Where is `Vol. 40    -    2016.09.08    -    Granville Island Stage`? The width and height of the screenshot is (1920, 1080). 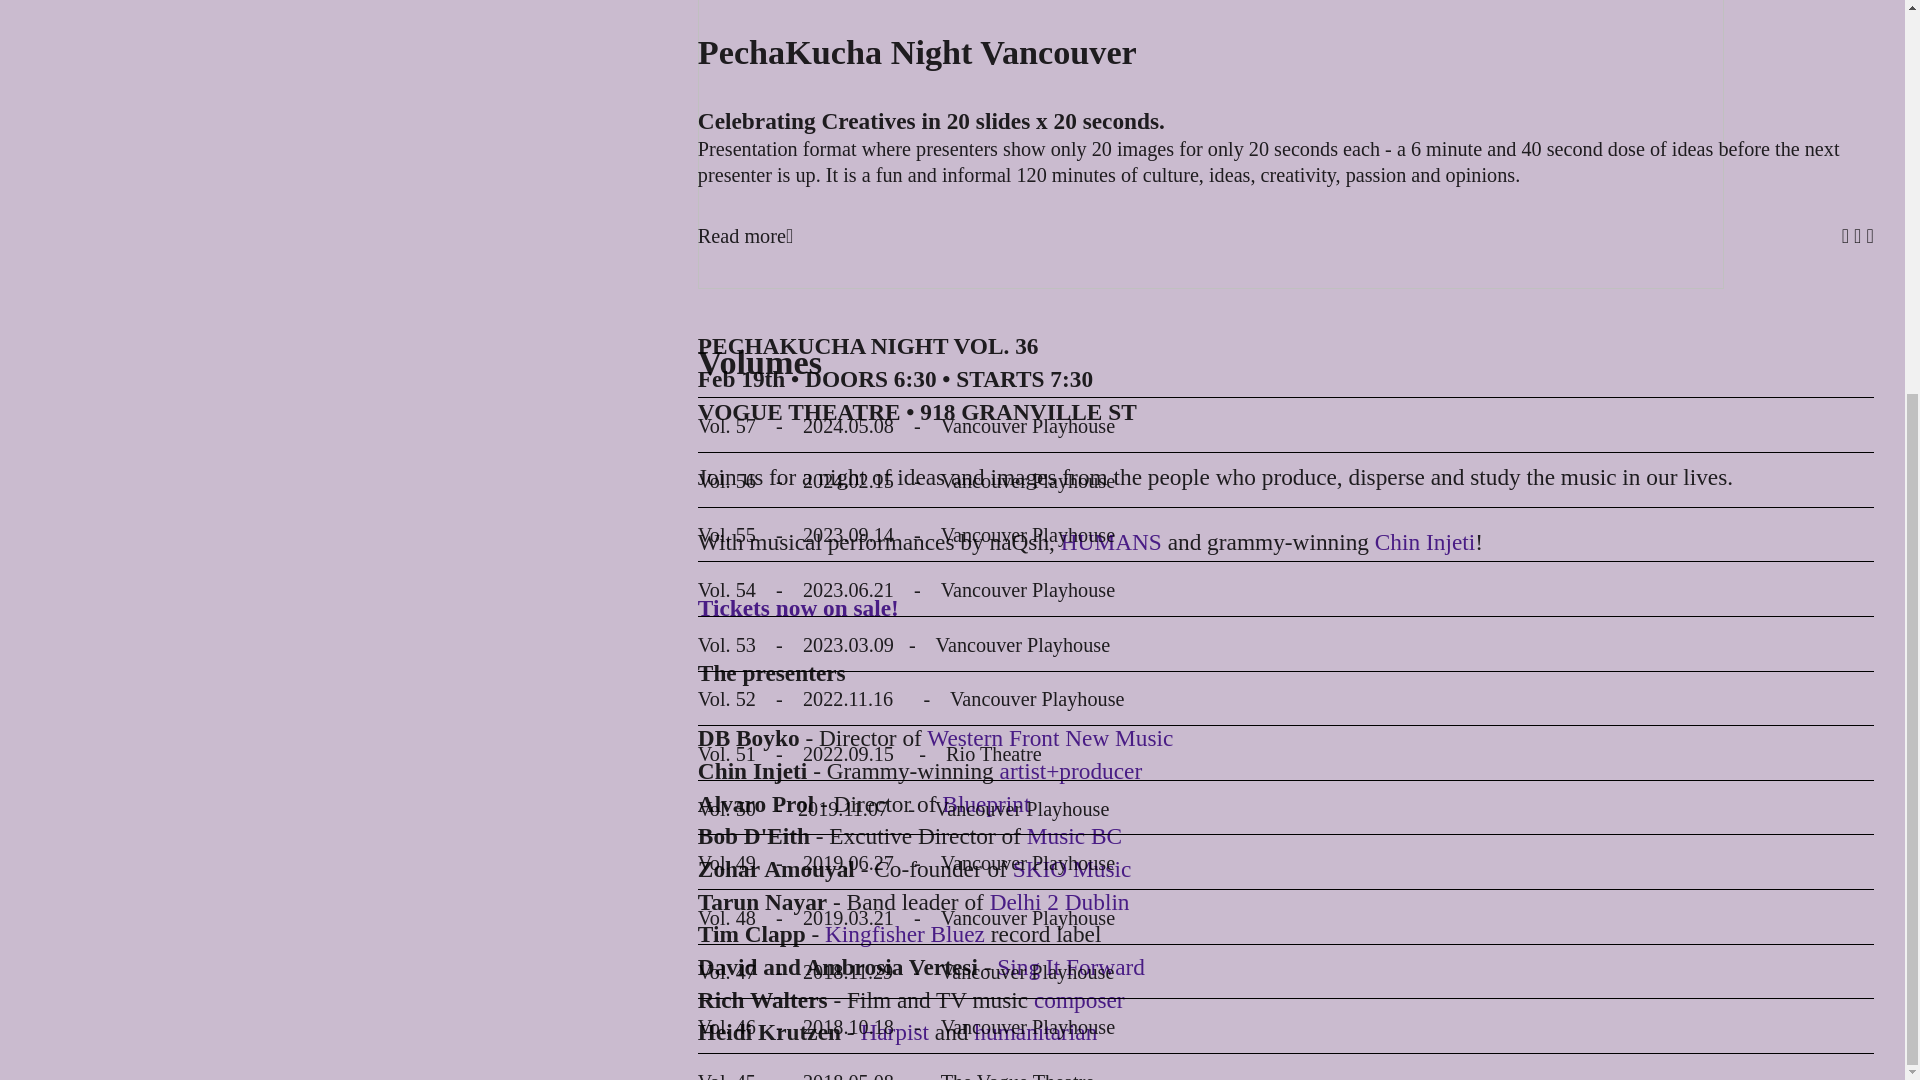
Vol. 40    -    2016.09.08    -    Granville Island Stage is located at coordinates (910, 746).